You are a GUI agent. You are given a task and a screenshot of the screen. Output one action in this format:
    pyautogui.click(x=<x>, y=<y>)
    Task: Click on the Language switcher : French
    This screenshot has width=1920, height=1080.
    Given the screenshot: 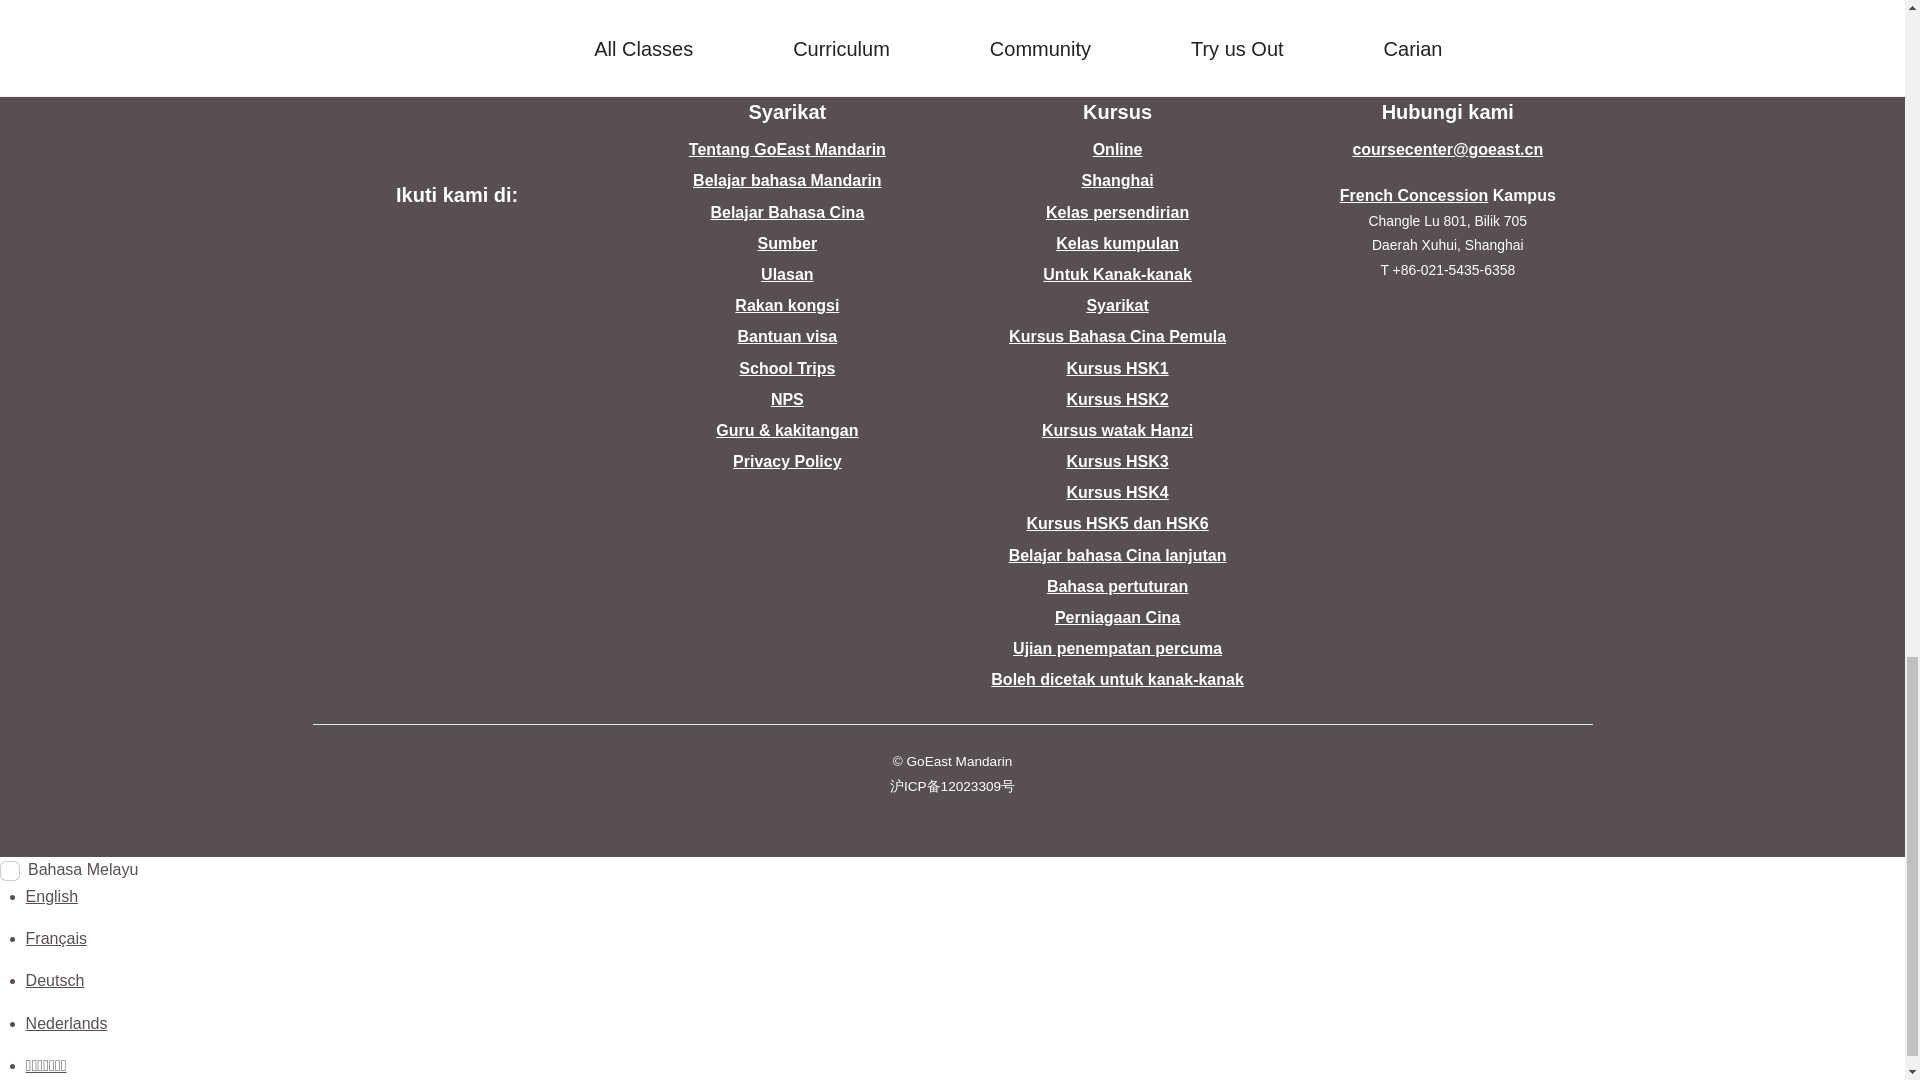 What is the action you would take?
    pyautogui.click(x=56, y=938)
    